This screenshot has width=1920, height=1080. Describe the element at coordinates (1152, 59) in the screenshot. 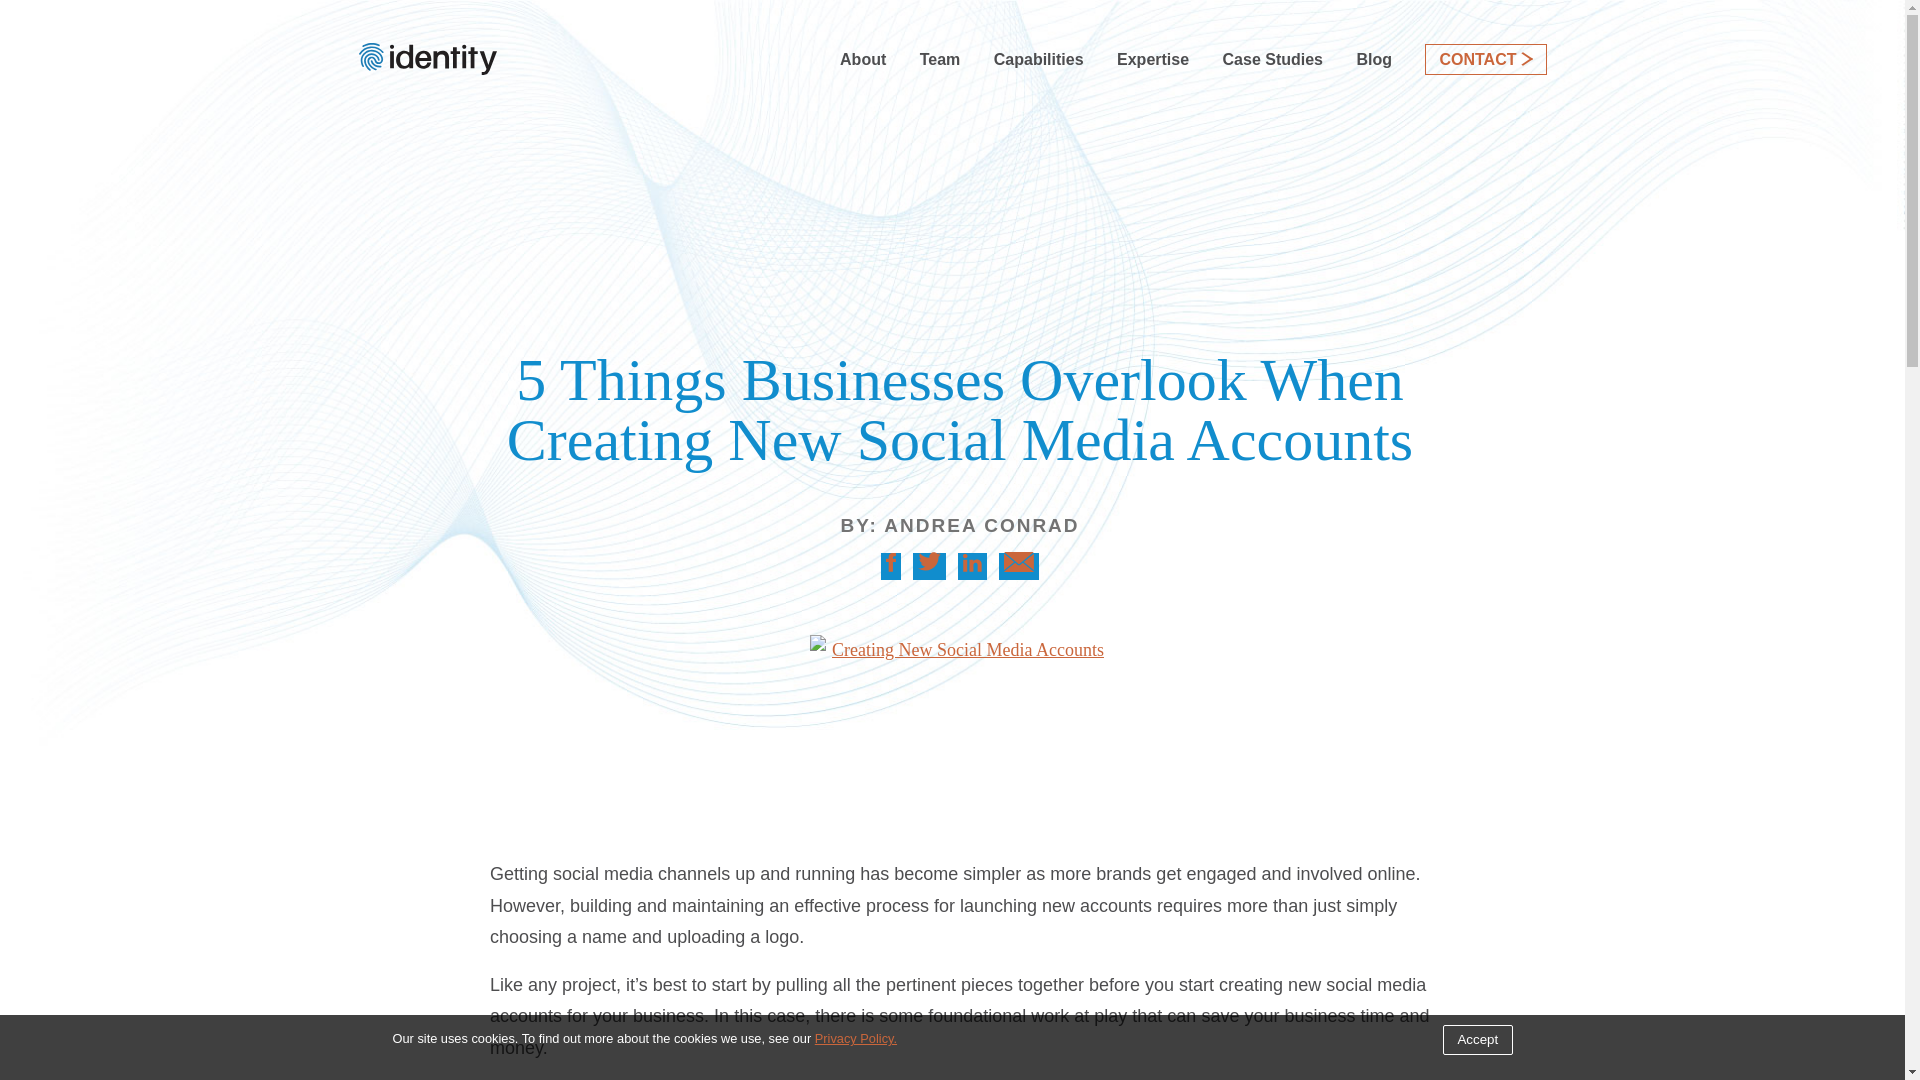

I see `Expertise` at that location.